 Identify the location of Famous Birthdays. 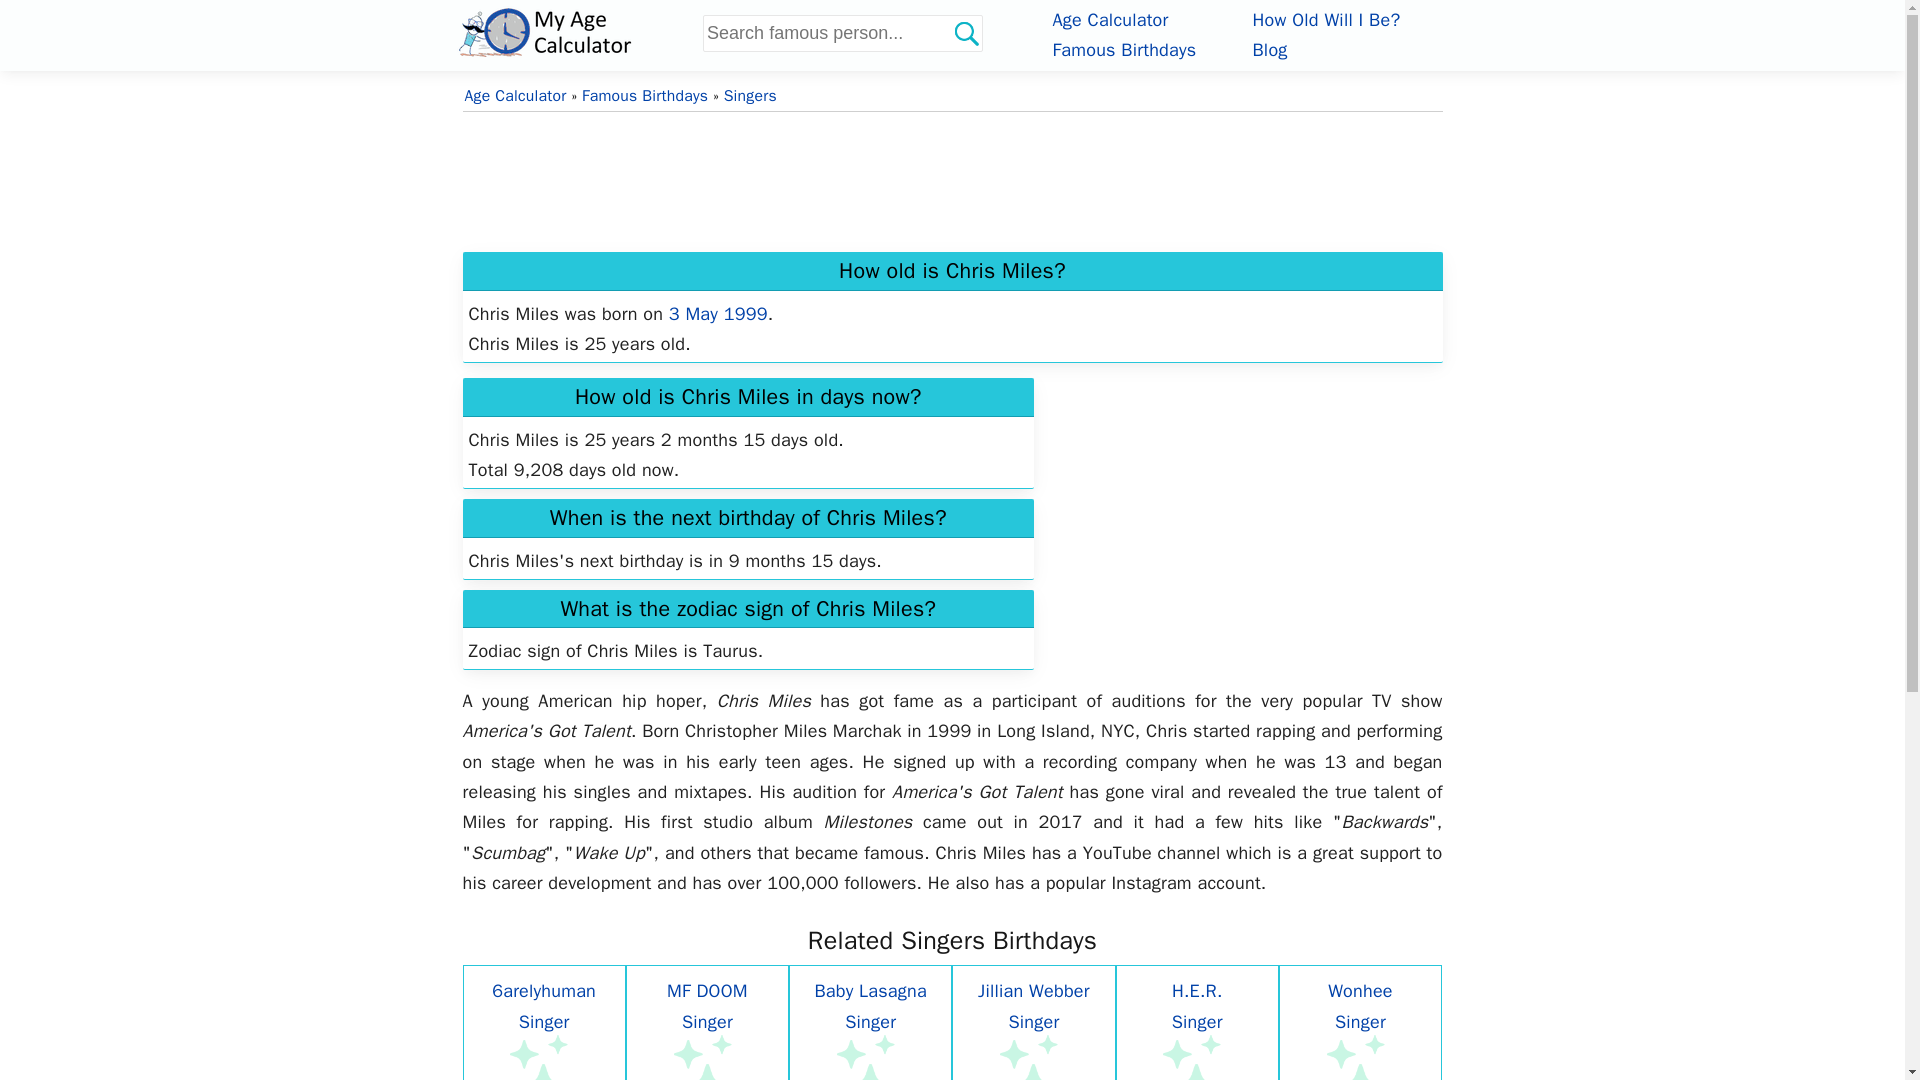
(644, 96).